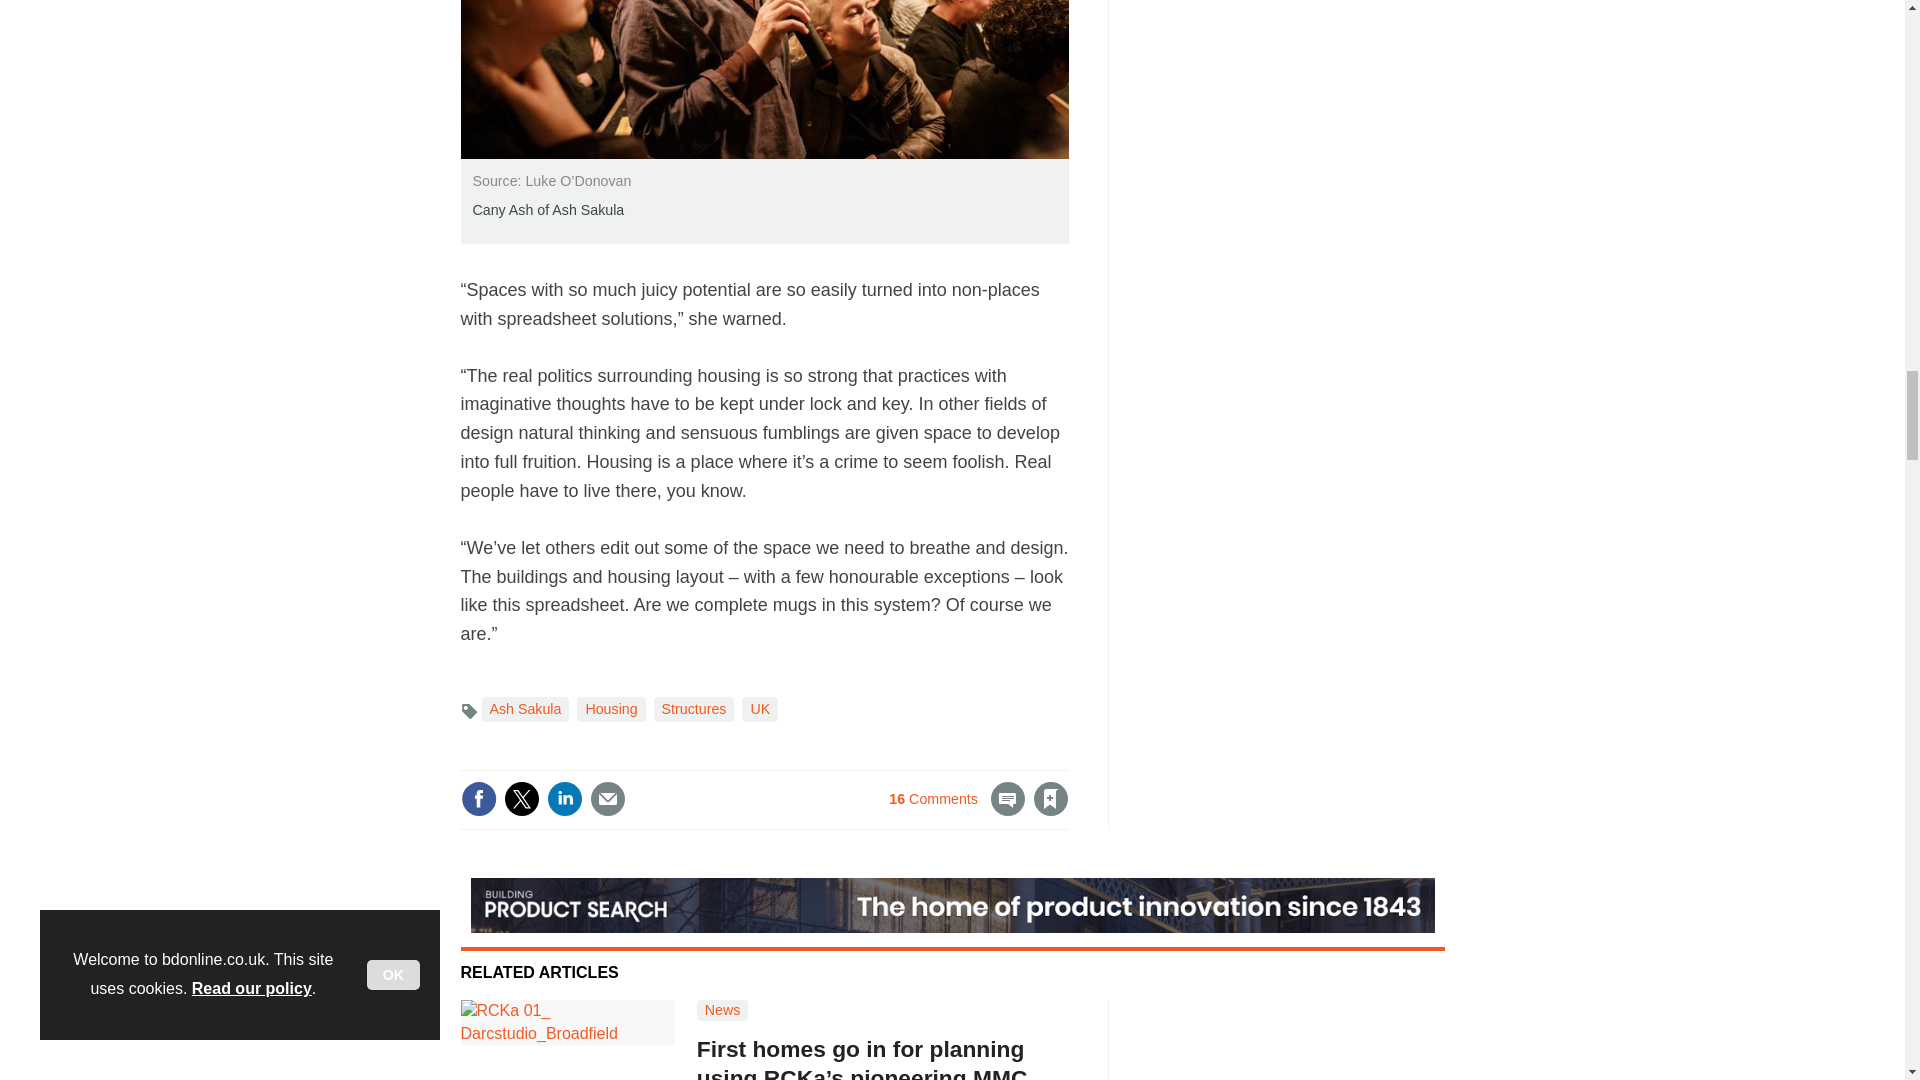  Describe the element at coordinates (478, 798) in the screenshot. I see `Share this on Facebook` at that location.